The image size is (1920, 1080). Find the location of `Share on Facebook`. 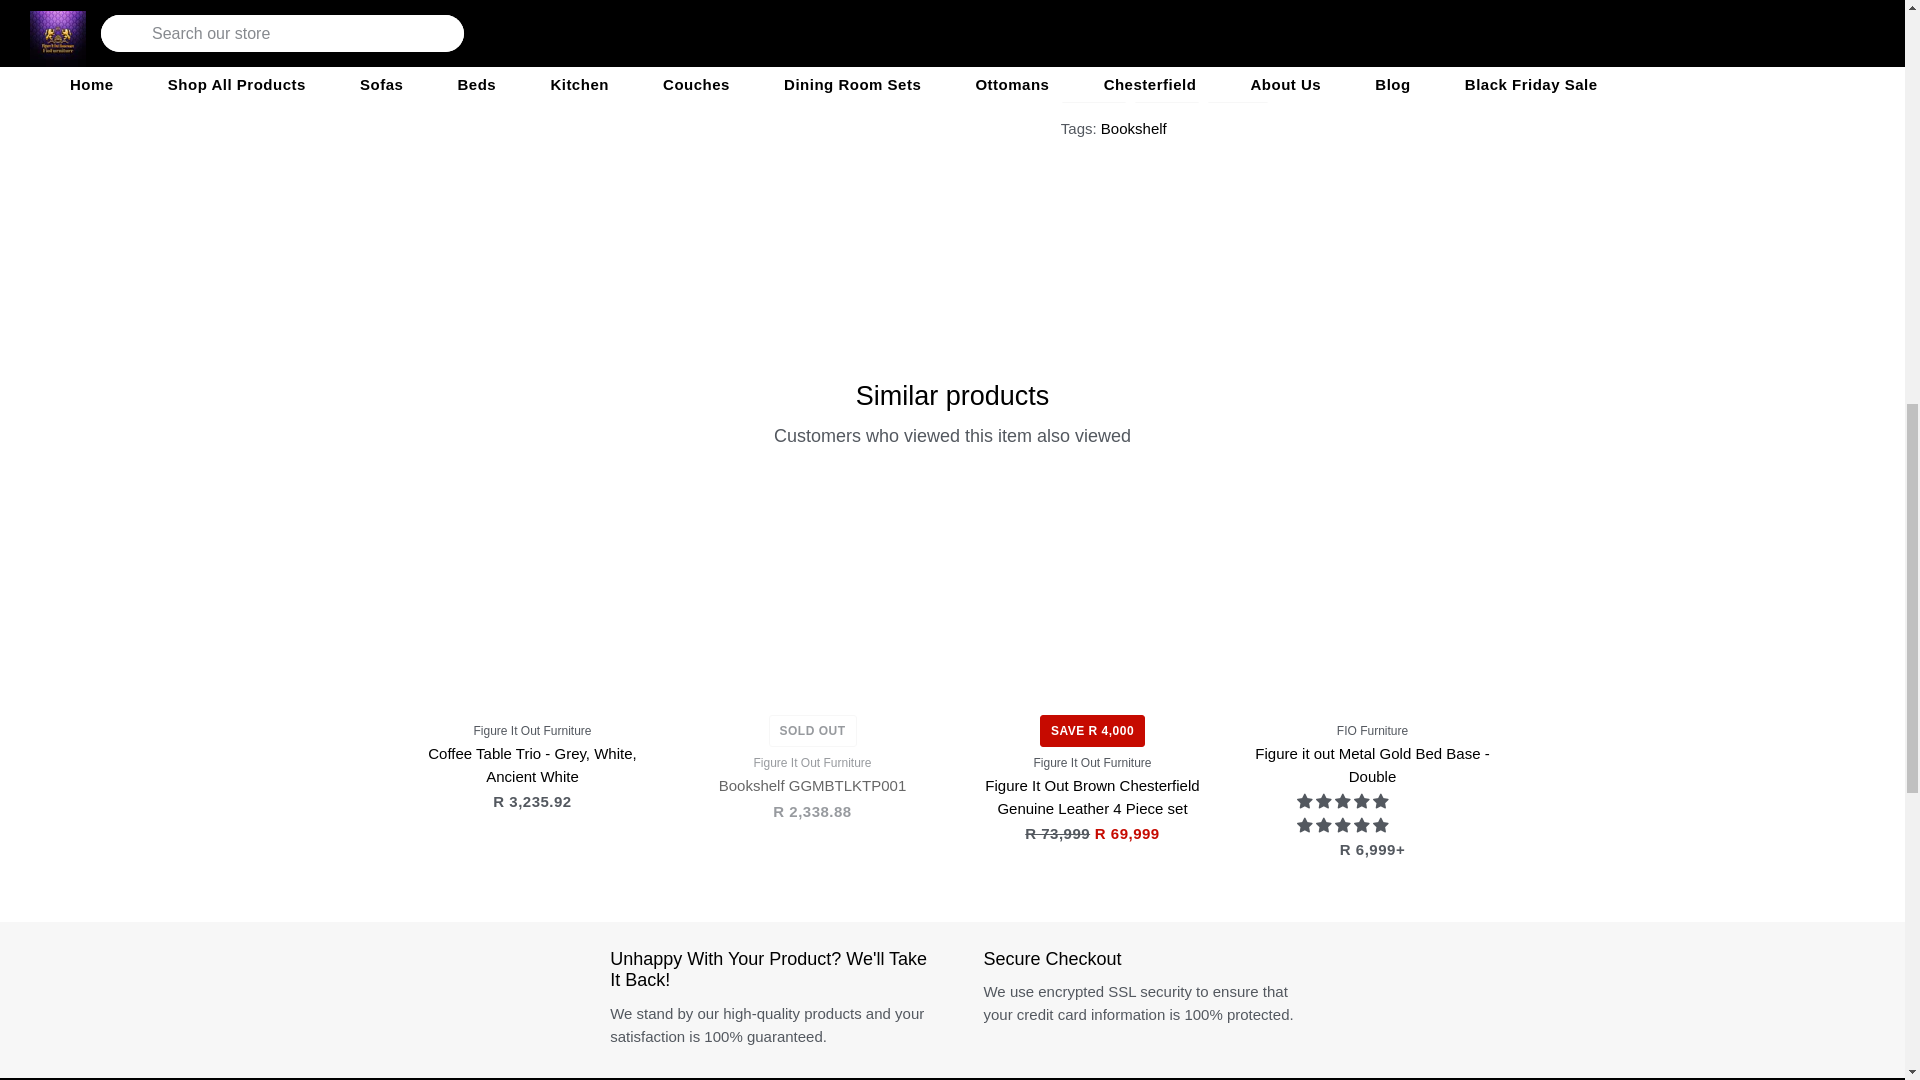

Share on Facebook is located at coordinates (1094, 84).